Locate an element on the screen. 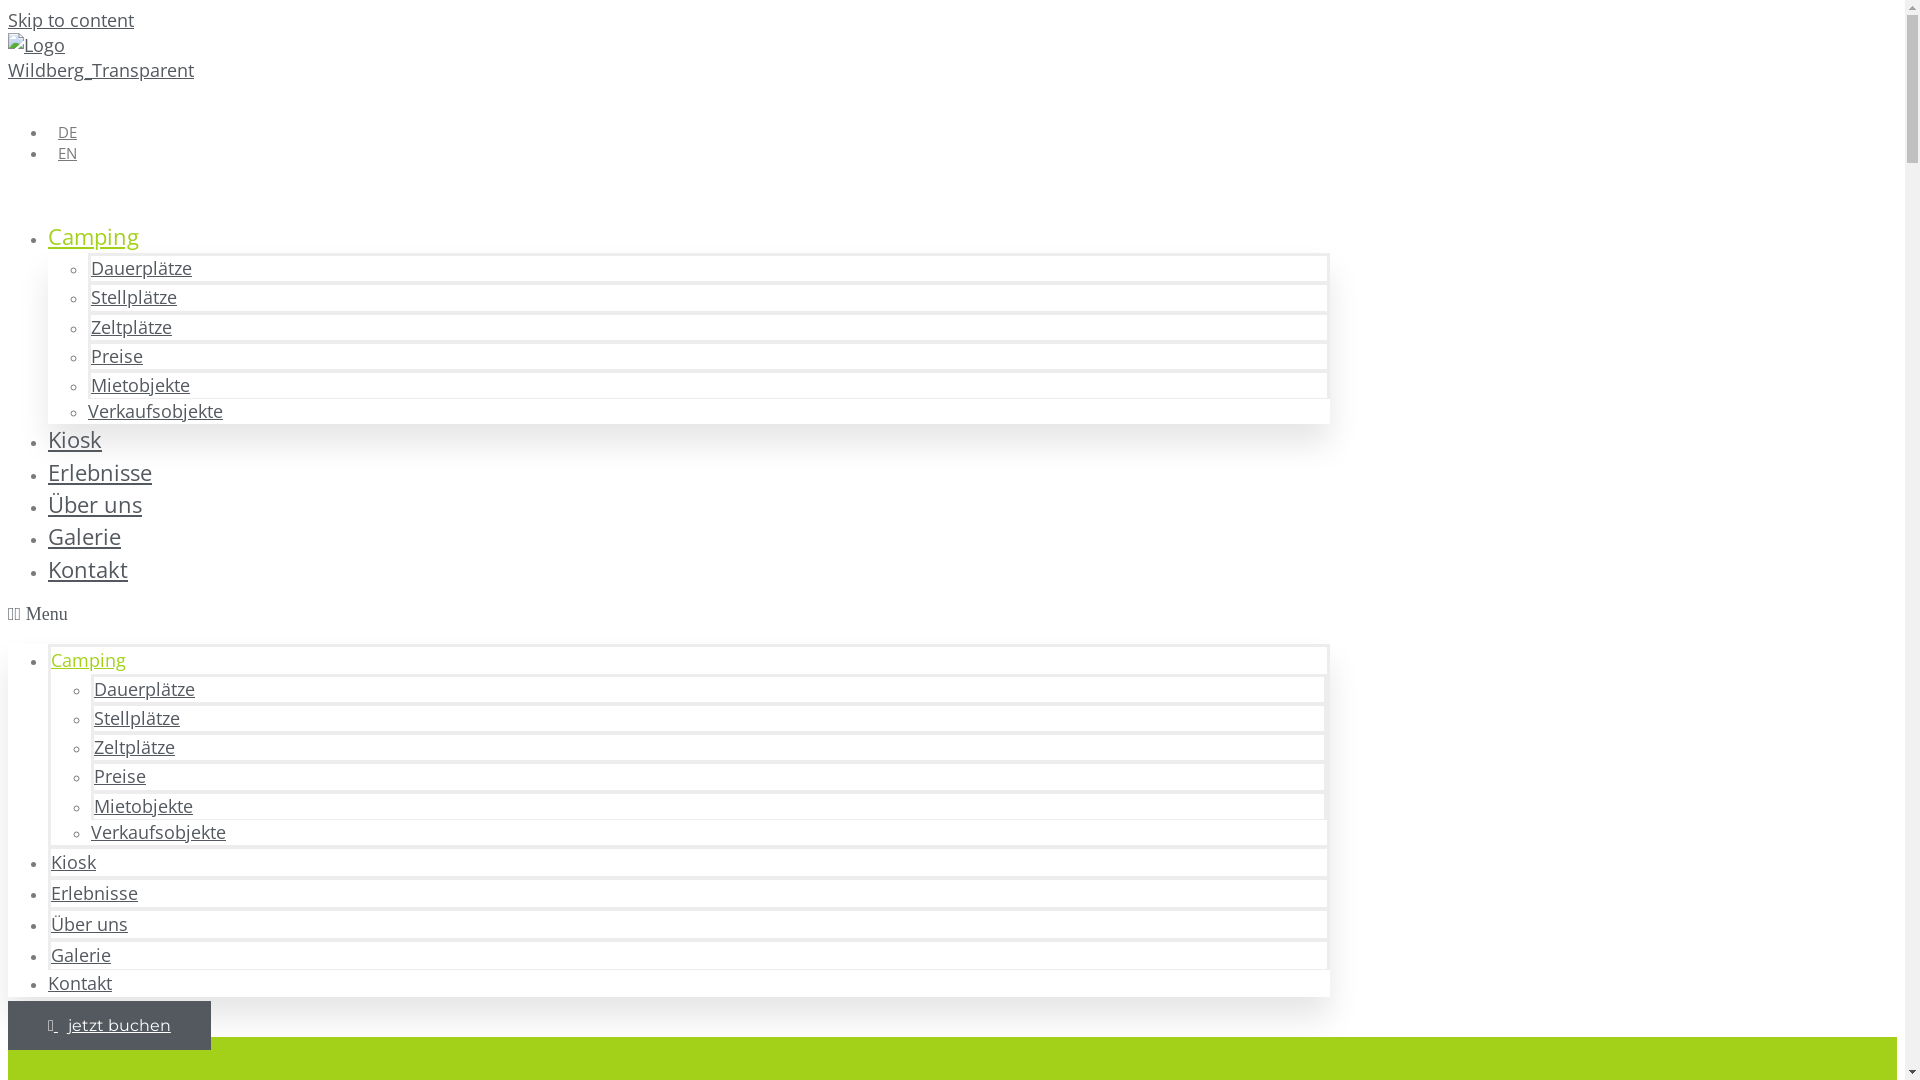 The width and height of the screenshot is (1920, 1080). Camping is located at coordinates (88, 660).